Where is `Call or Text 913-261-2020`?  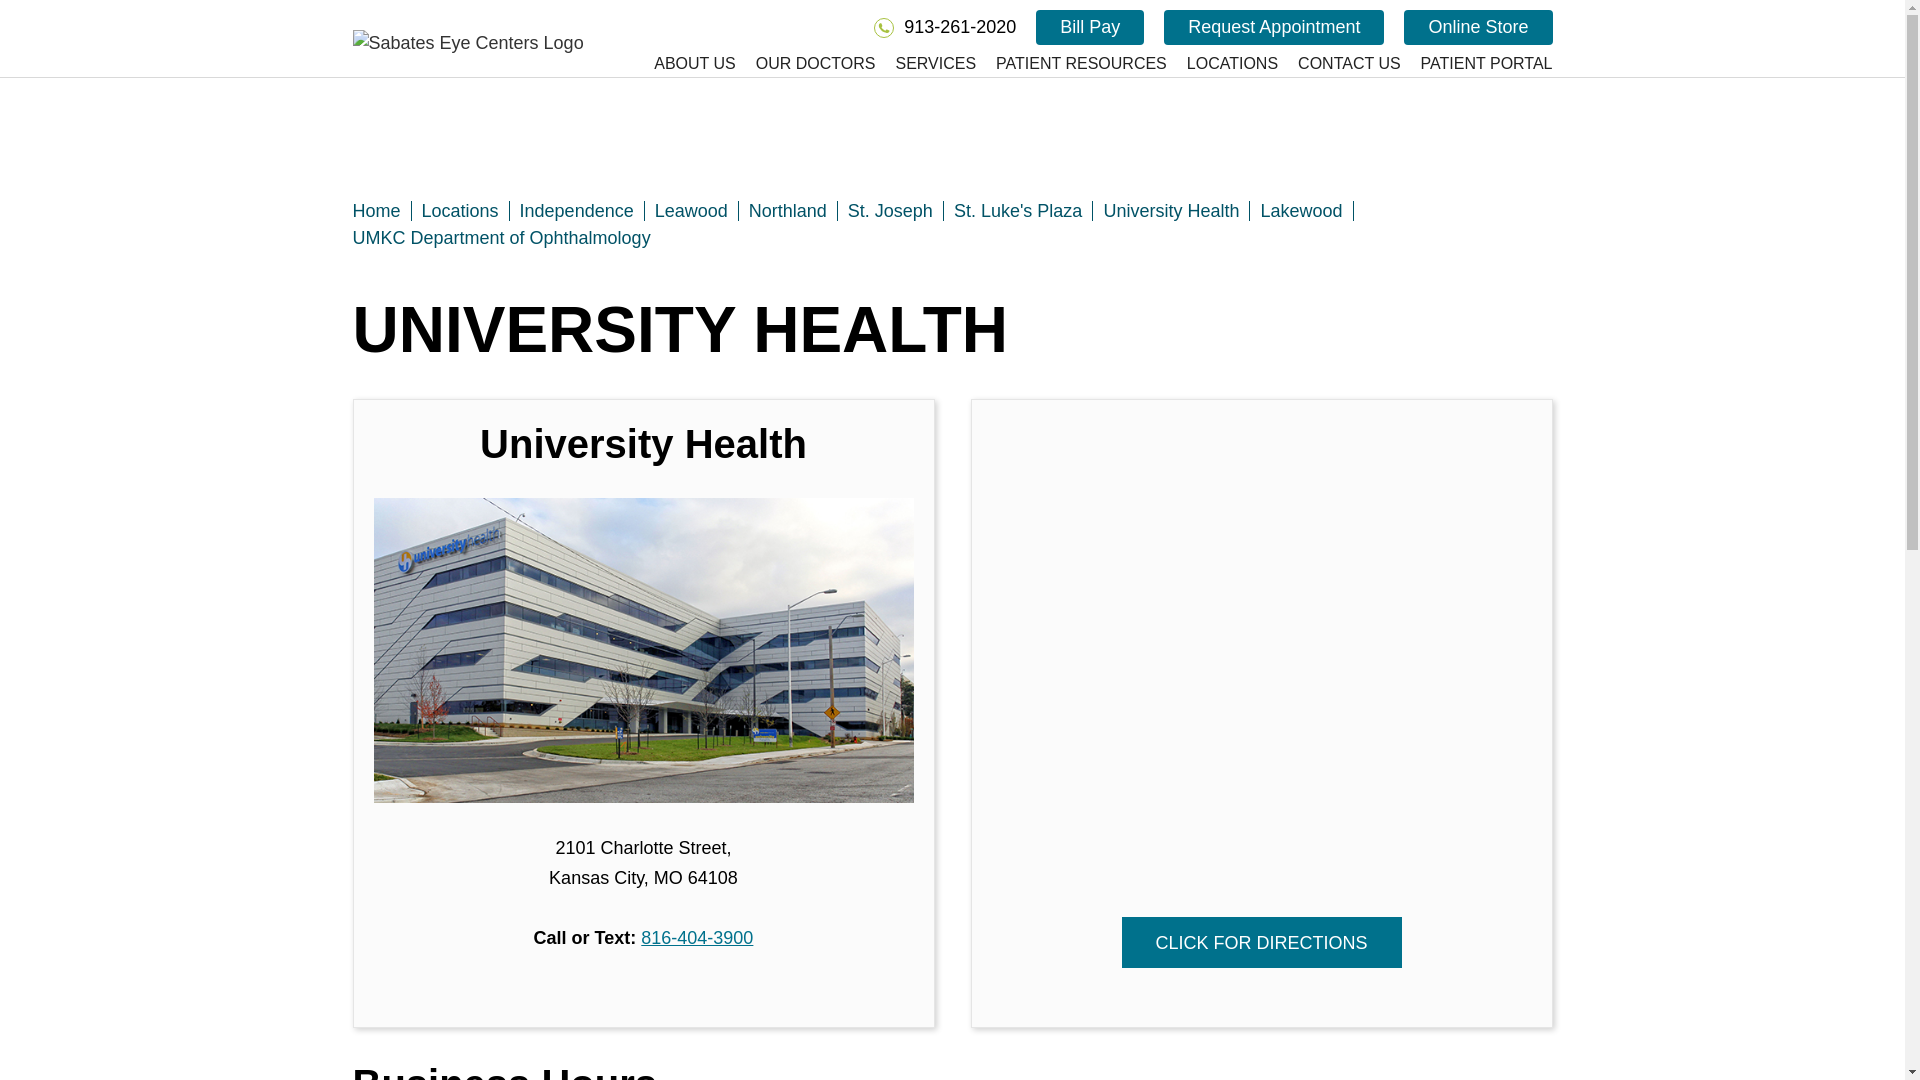
Call or Text 913-261-2020 is located at coordinates (944, 27).